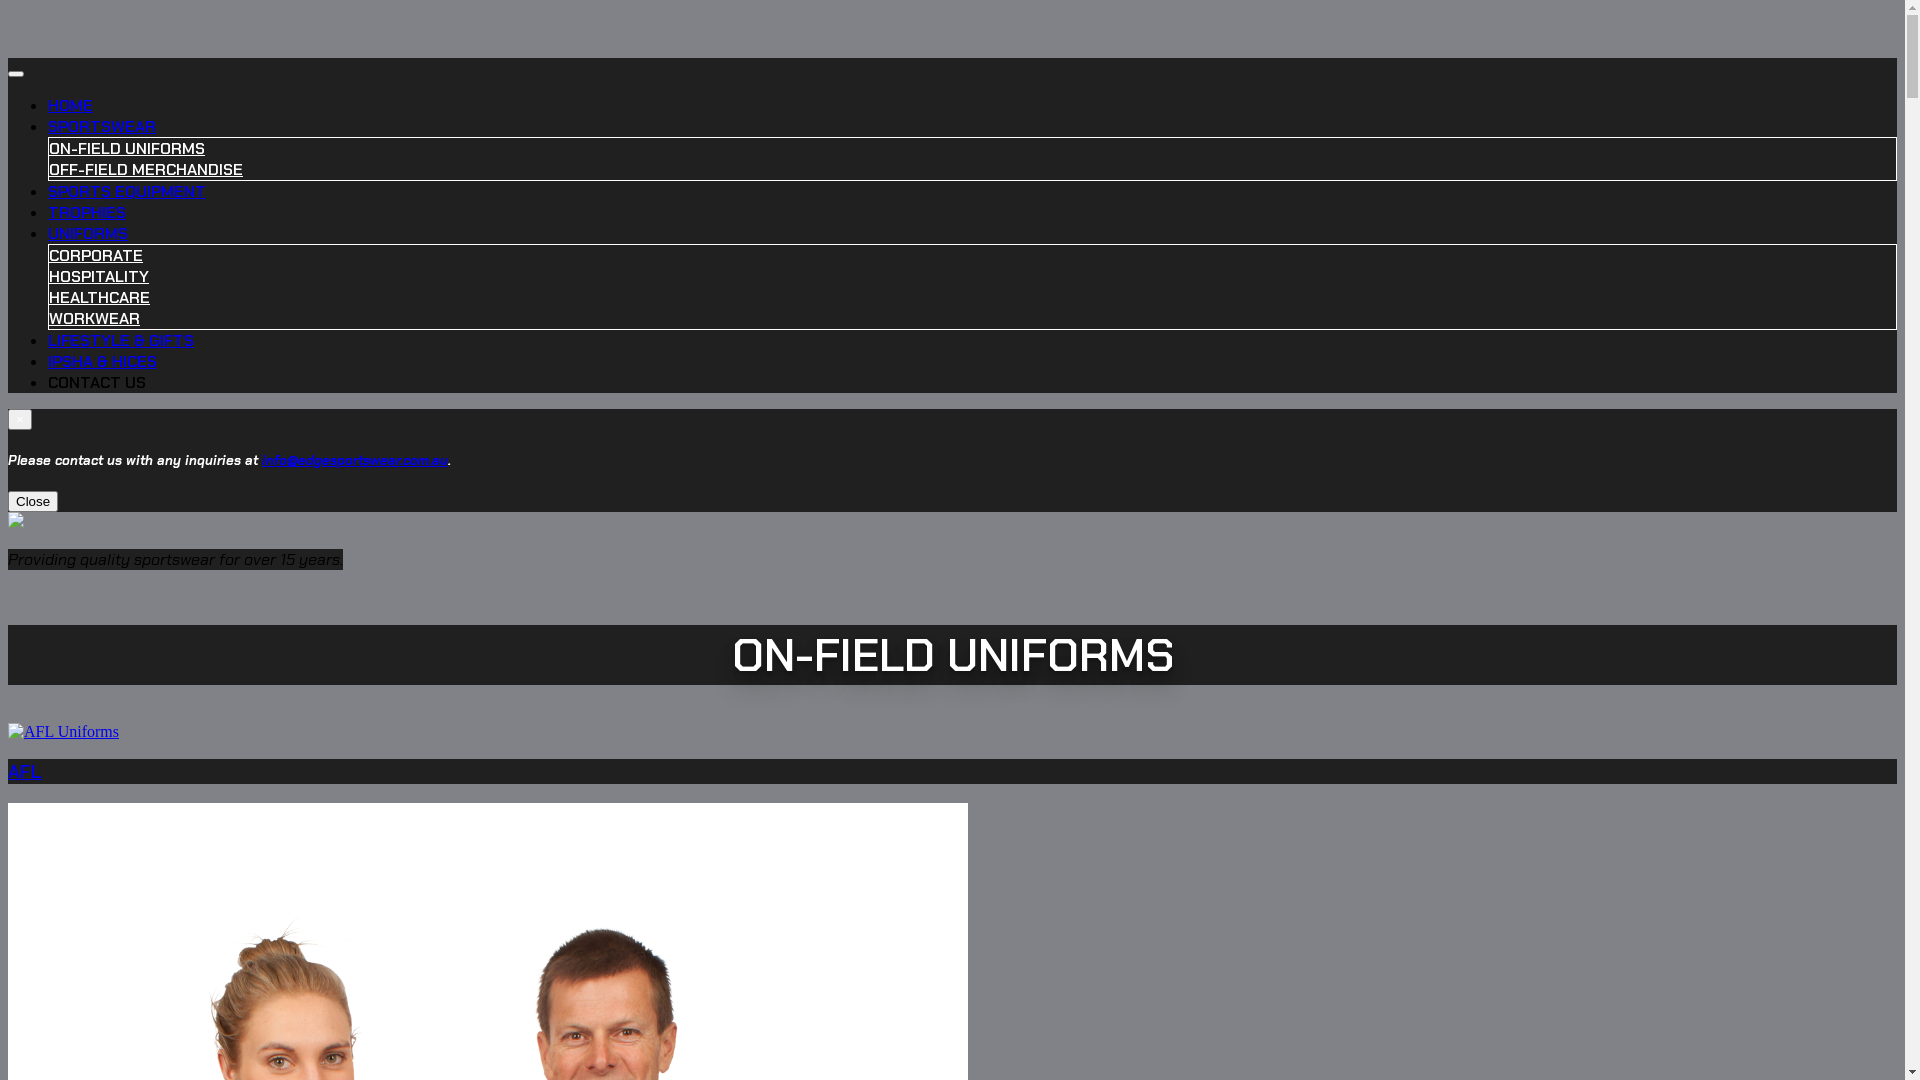  I want to click on UNIFORMS, so click(88, 234).